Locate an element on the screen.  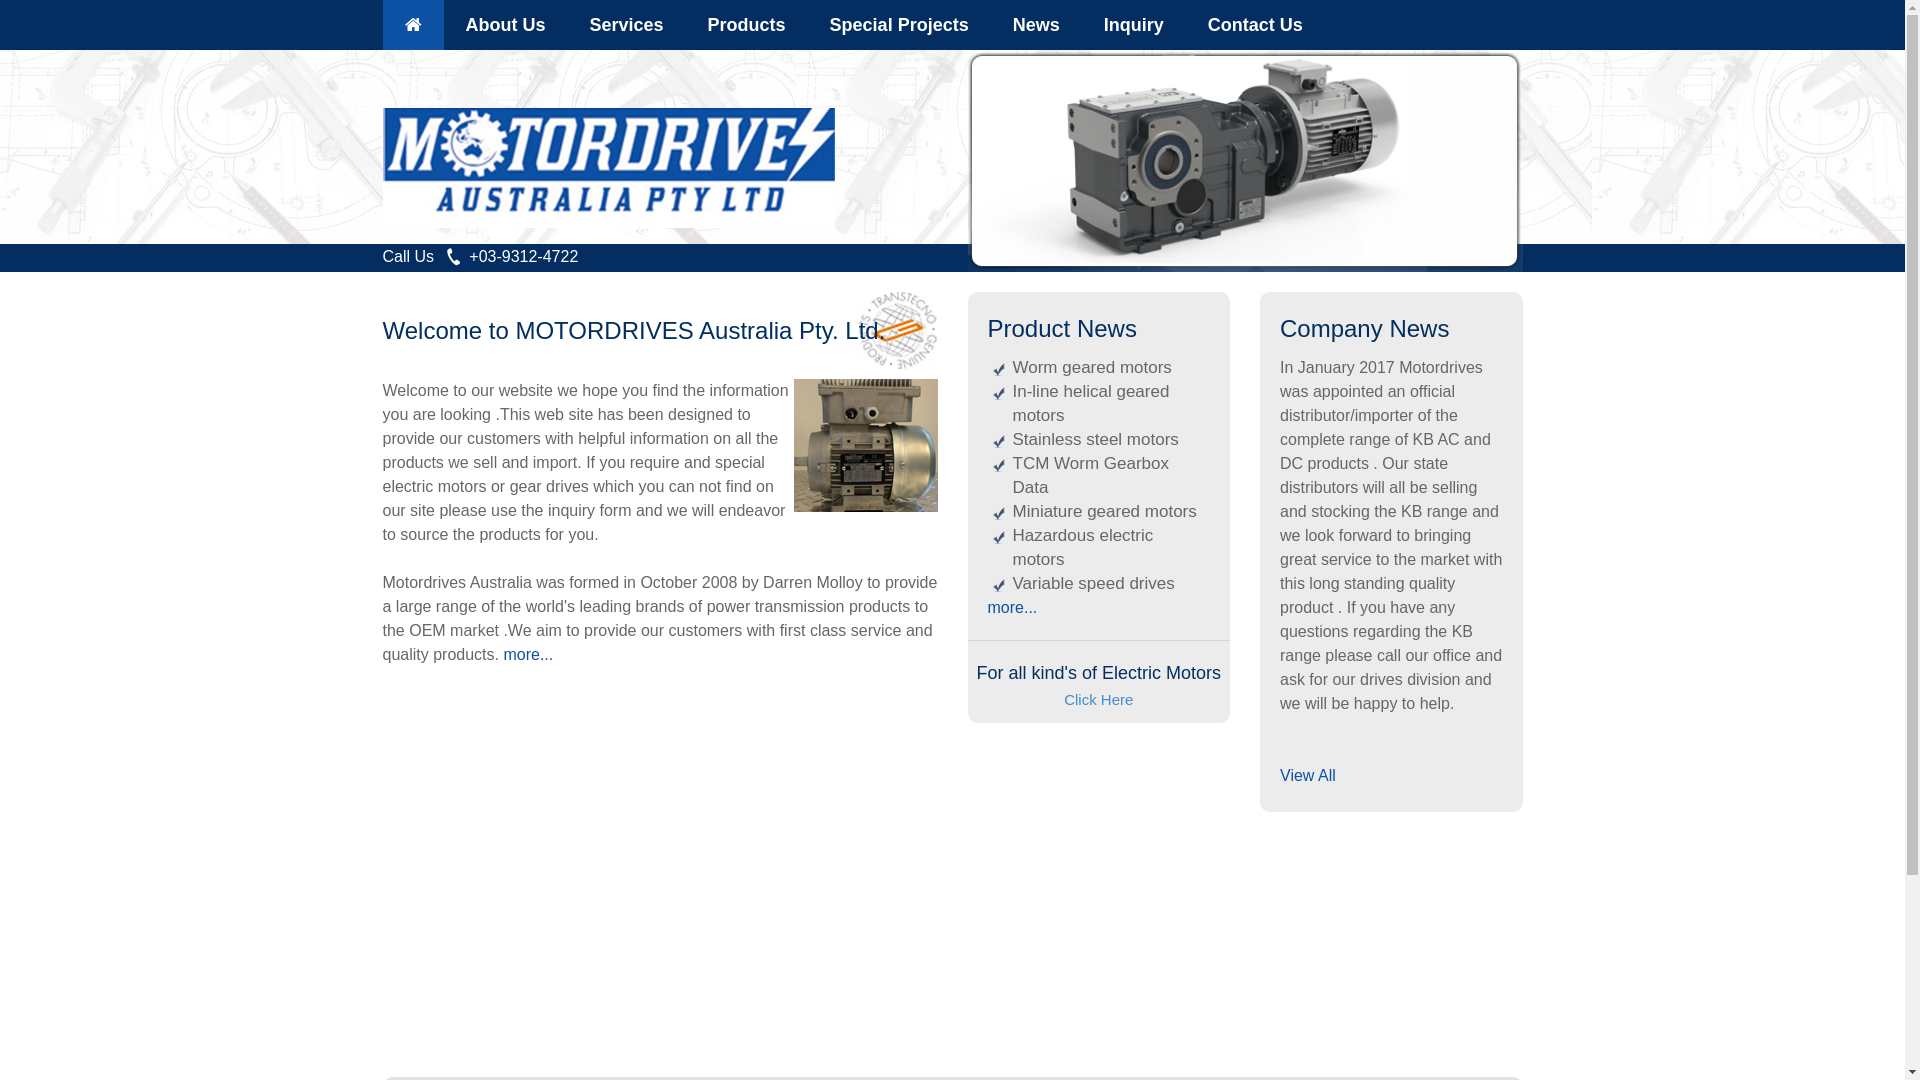
Products is located at coordinates (747, 25).